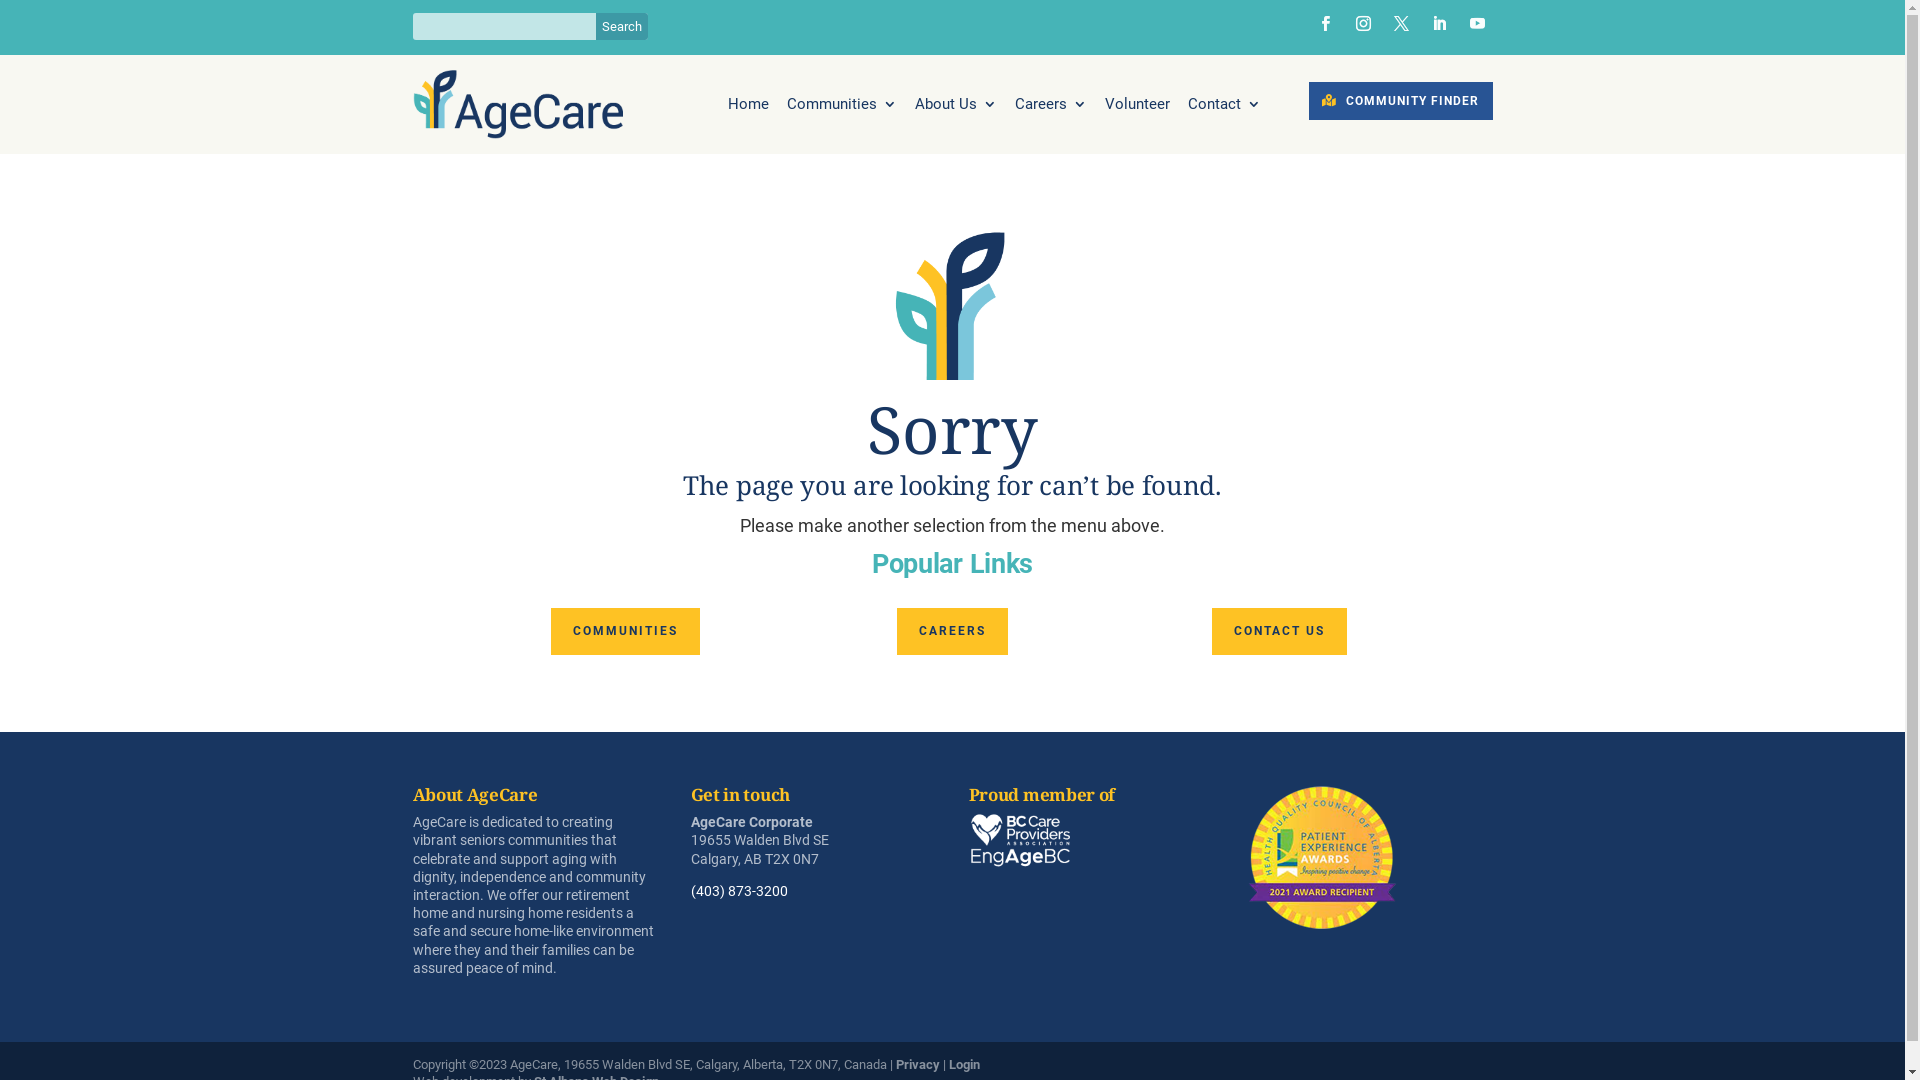 The image size is (1920, 1080). What do you see at coordinates (953, 306) in the screenshot?
I see `age-care-icon` at bounding box center [953, 306].